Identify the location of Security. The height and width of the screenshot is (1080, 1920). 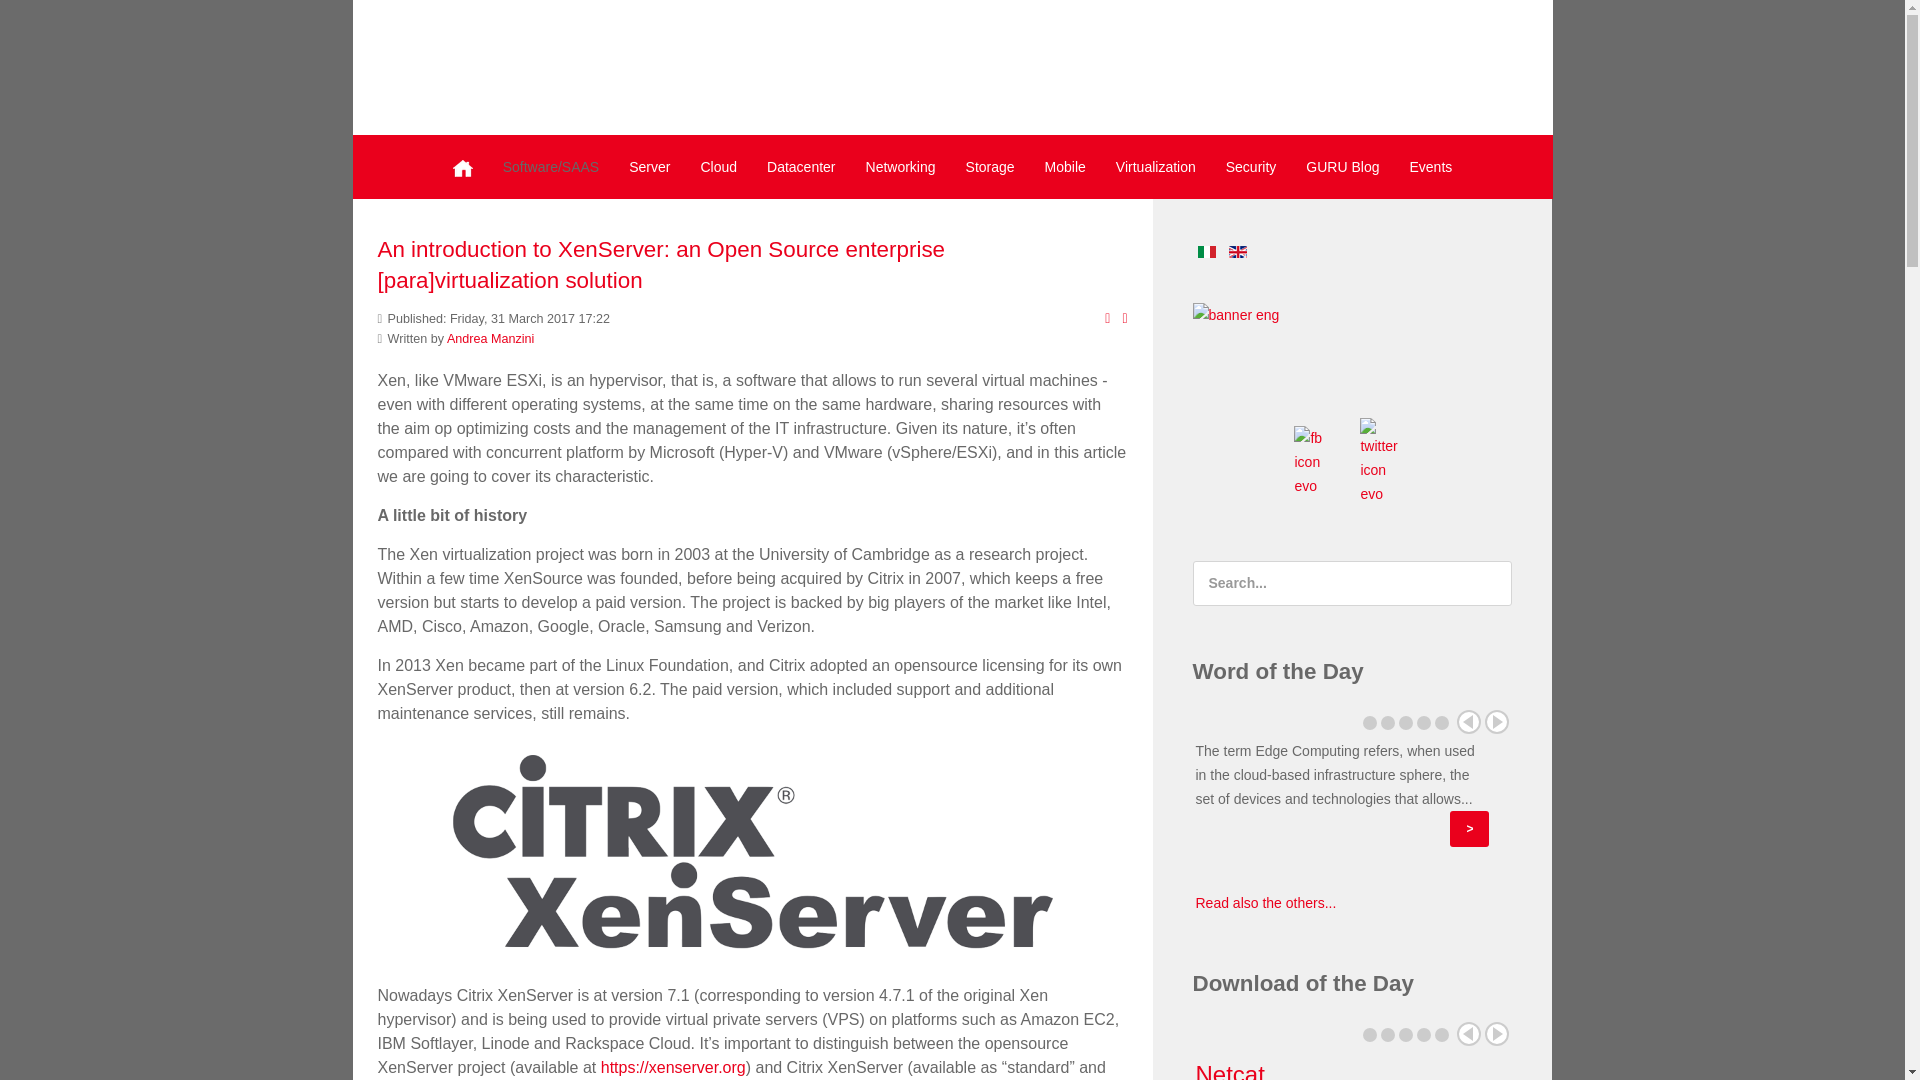
(1252, 166).